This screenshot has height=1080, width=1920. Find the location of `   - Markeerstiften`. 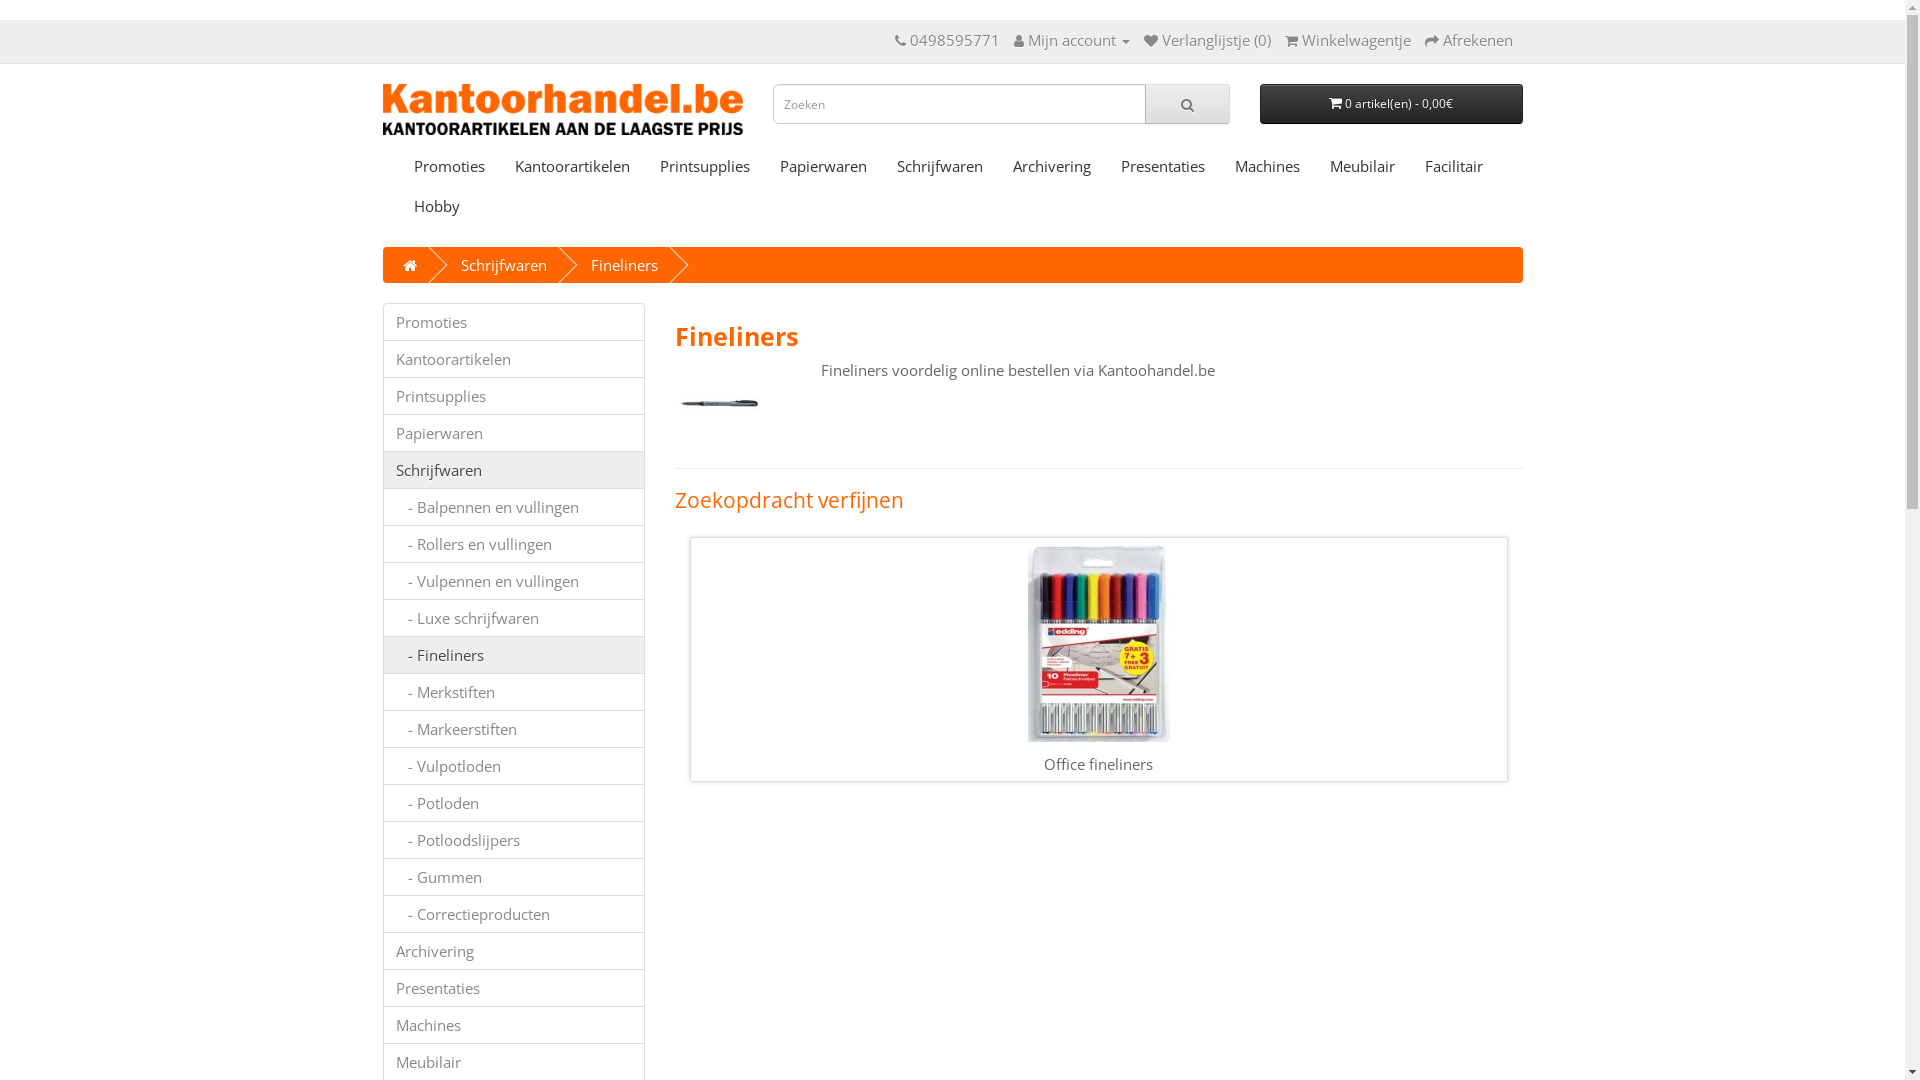

   - Markeerstiften is located at coordinates (514, 728).